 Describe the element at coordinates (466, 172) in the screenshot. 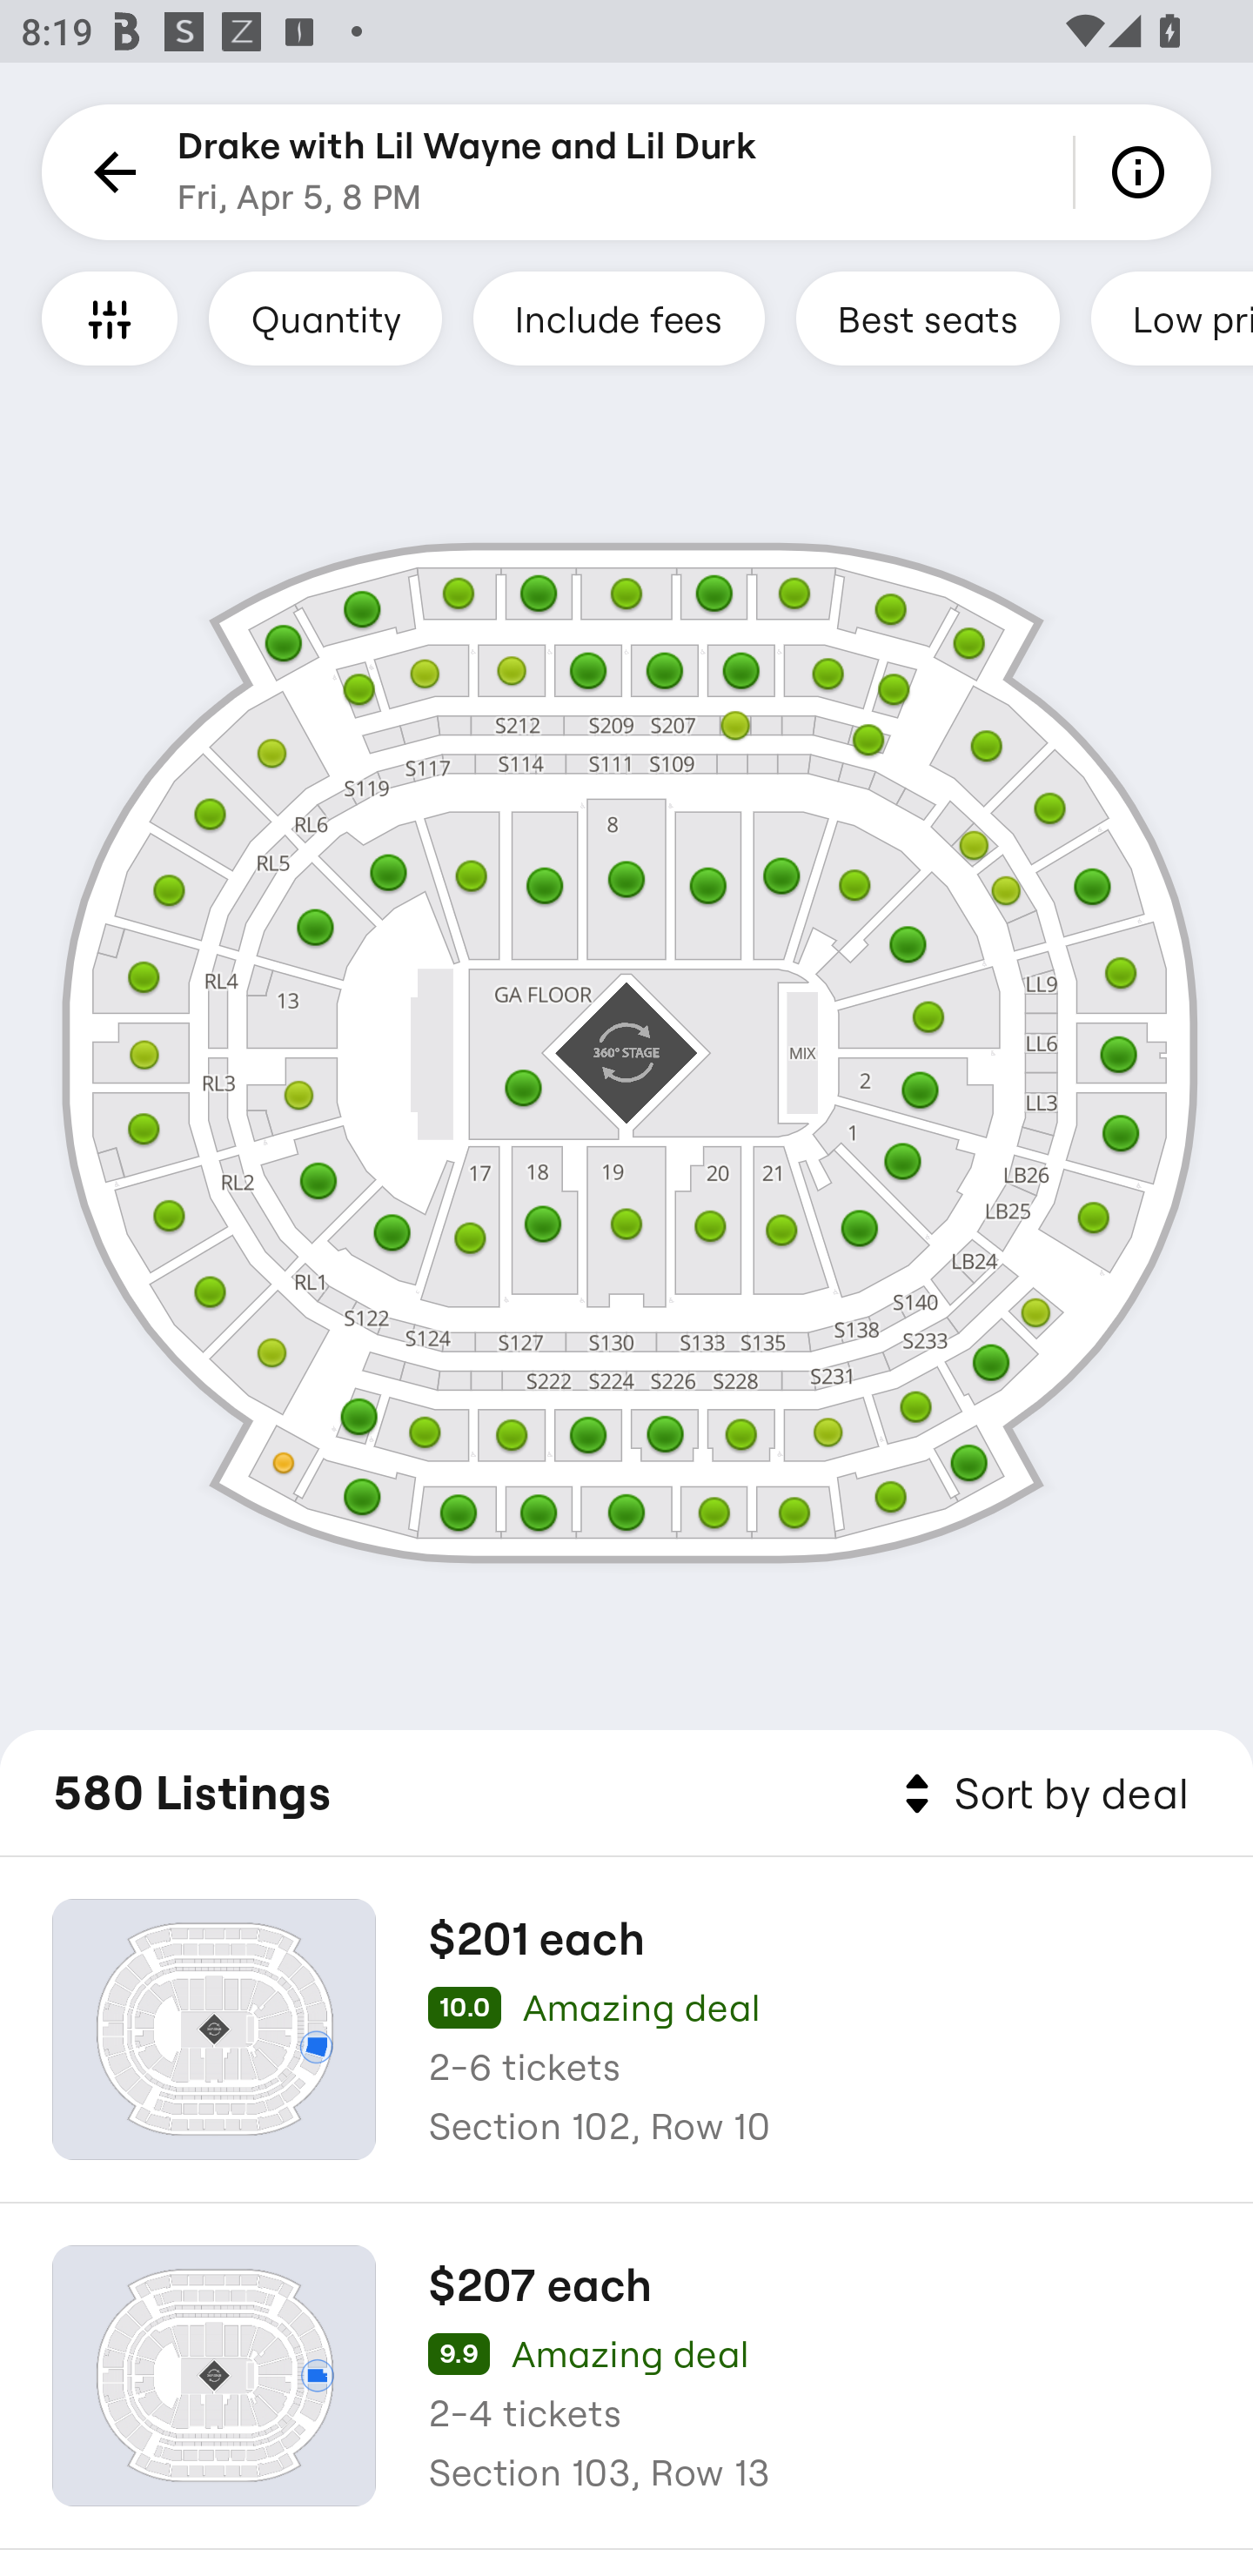

I see `Drake with Lil Wayne and Lil Durk Fri, Apr 5, 8 PM` at that location.